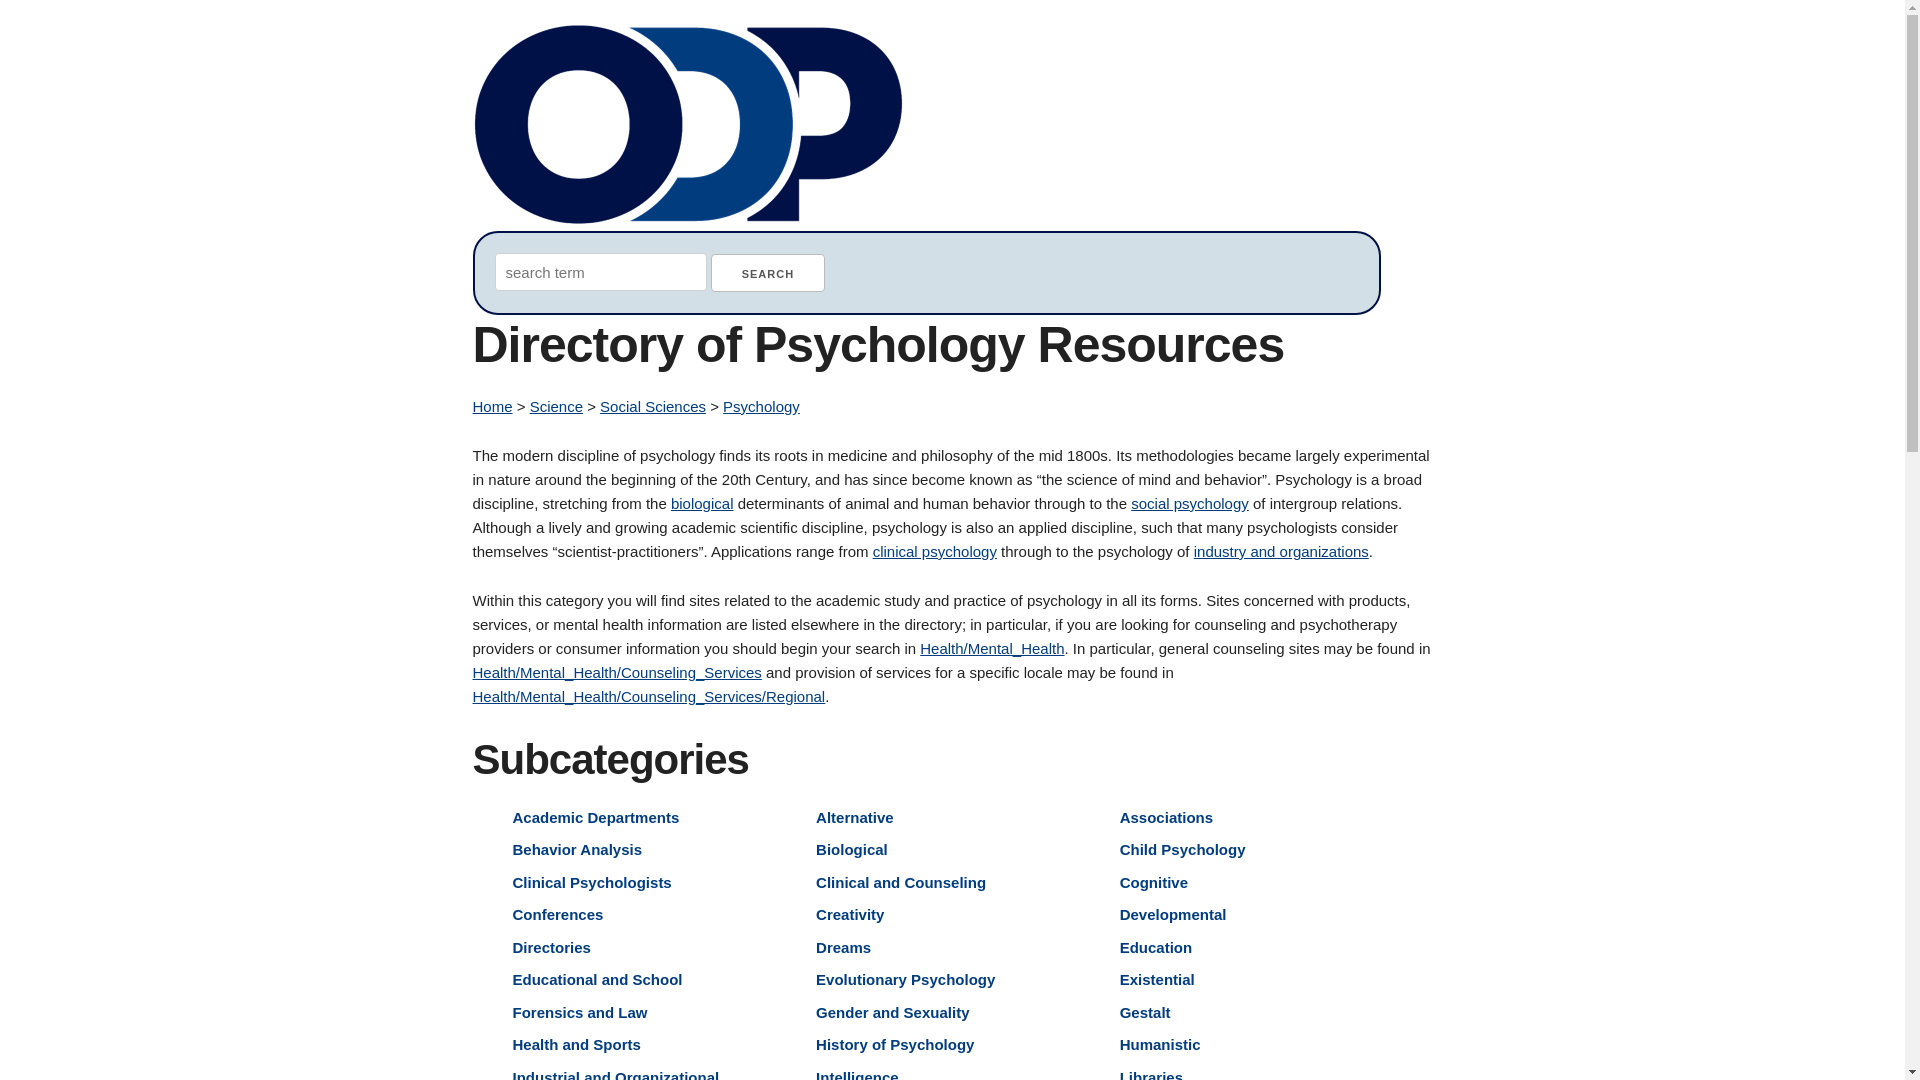 This screenshot has height=1080, width=1920. I want to click on Cognitive, so click(1154, 882).